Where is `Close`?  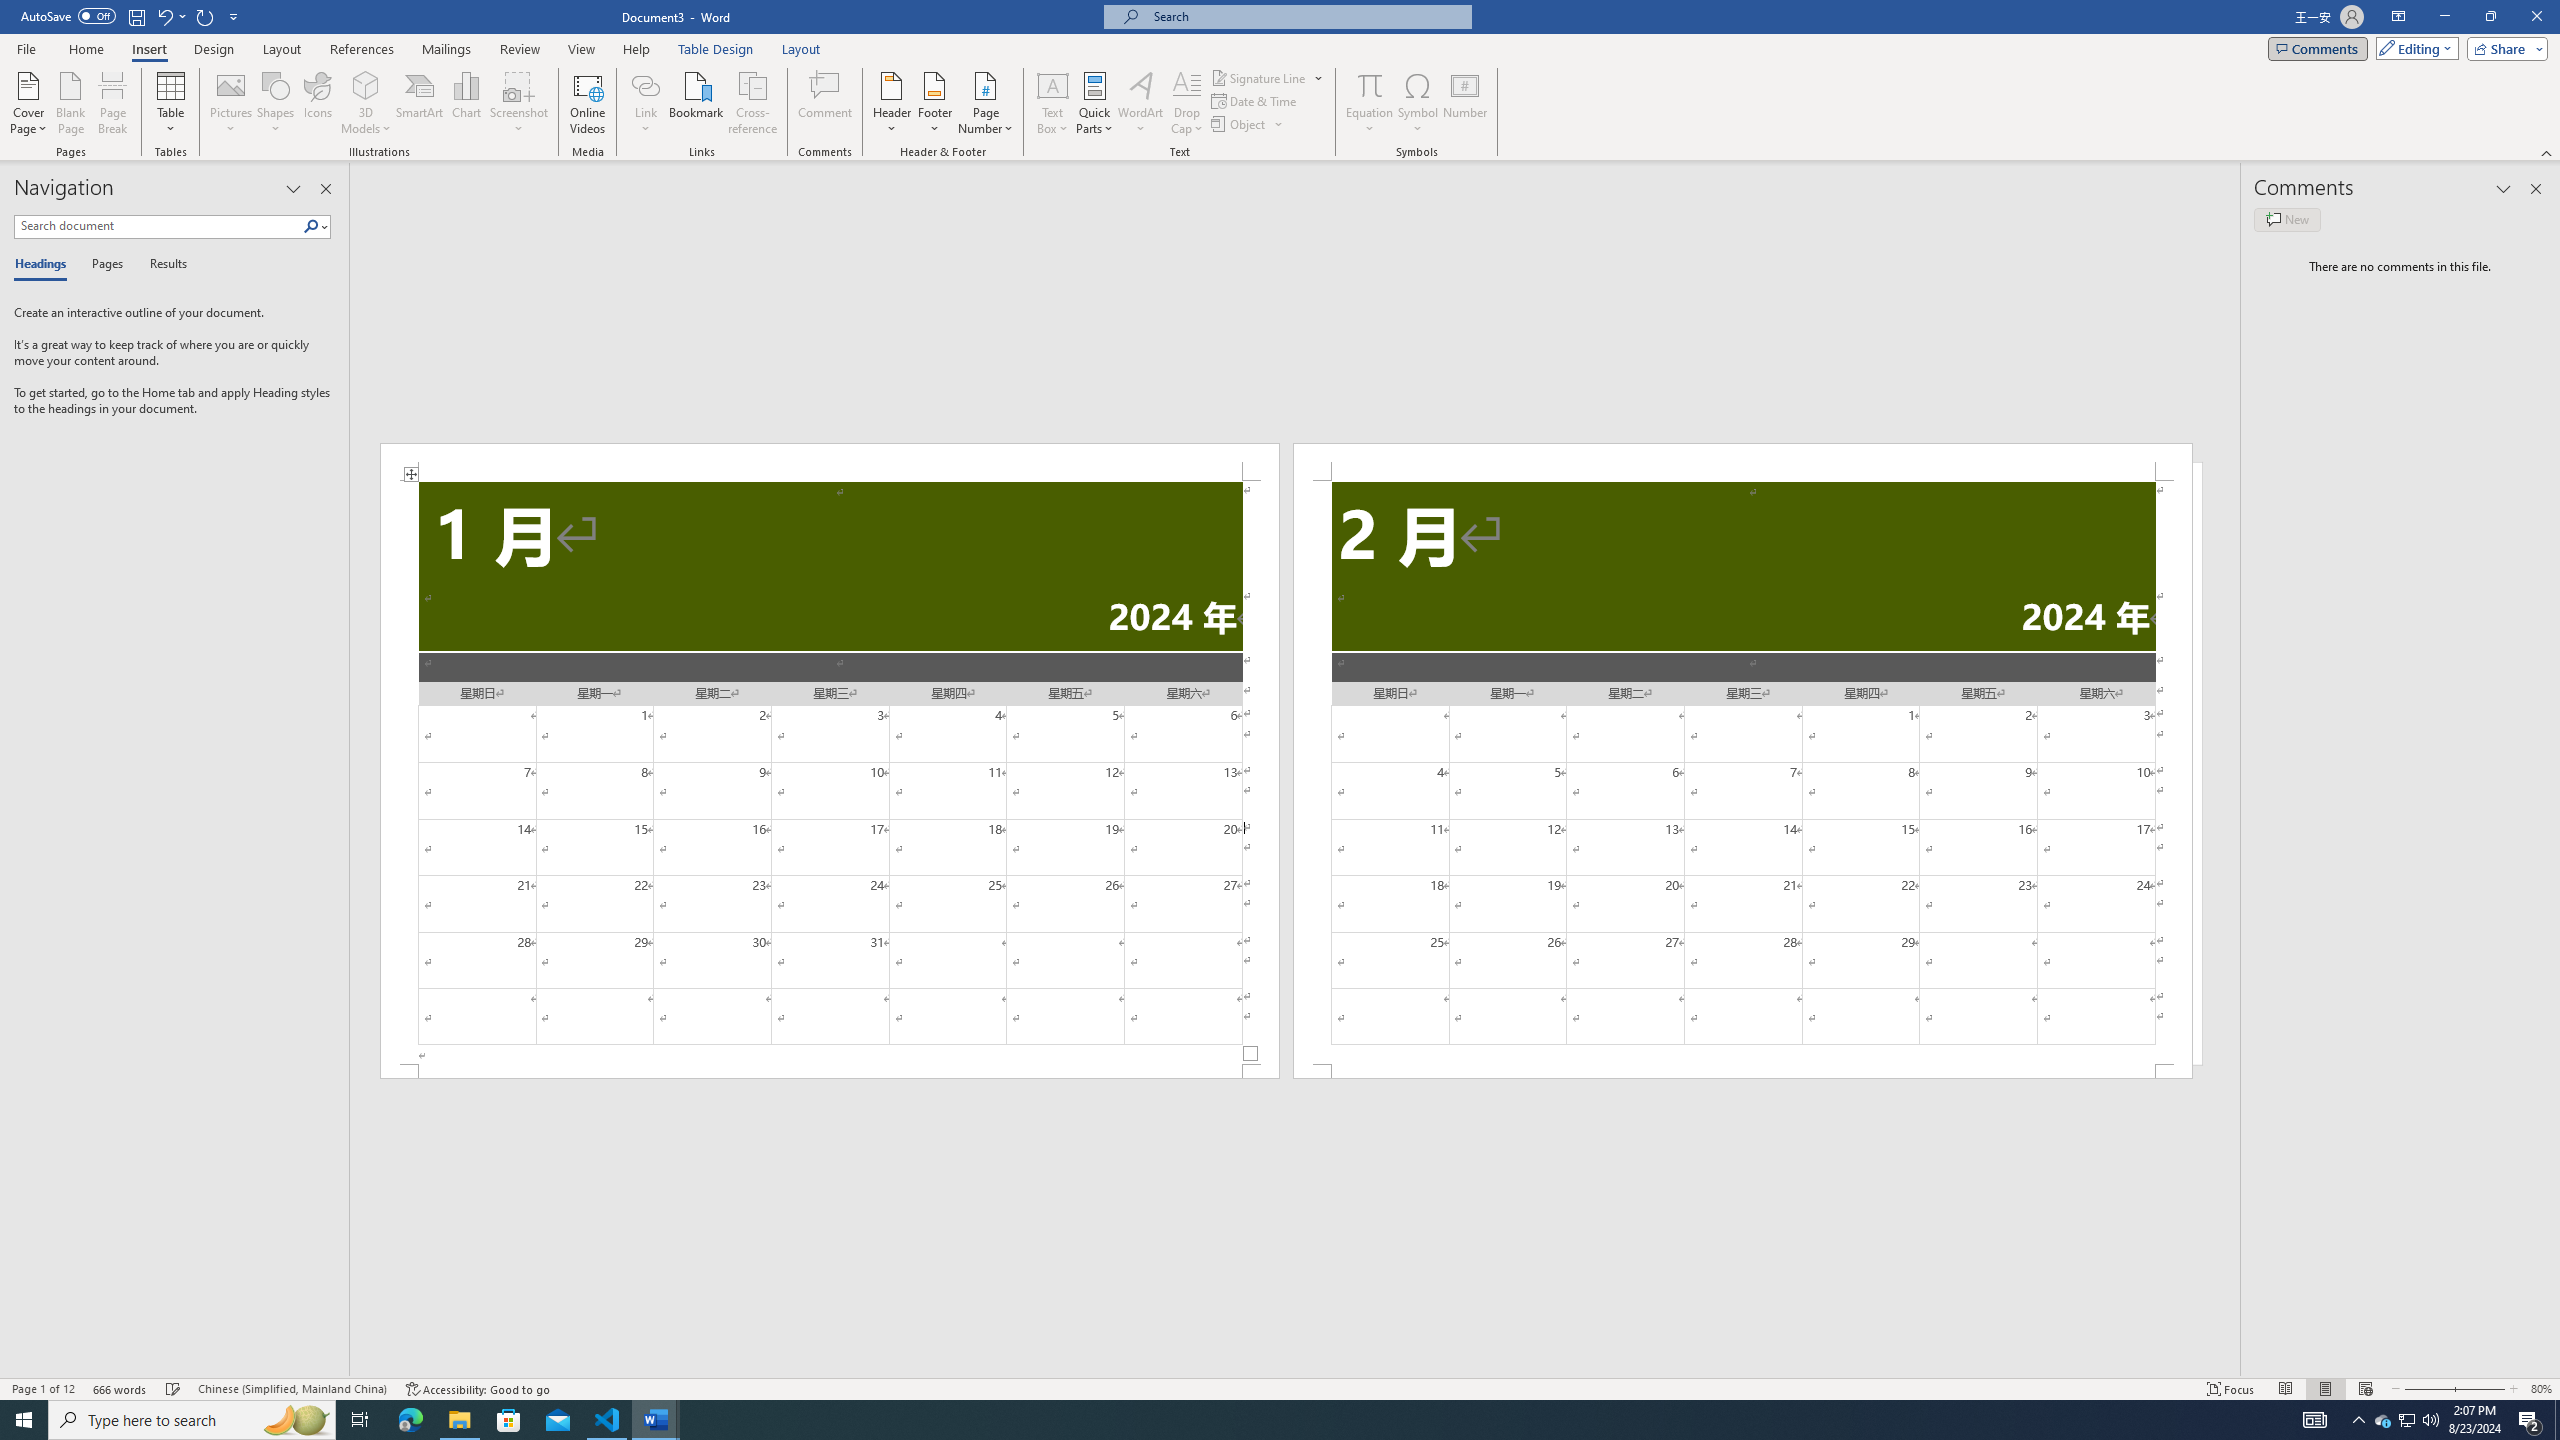
Close is located at coordinates (2536, 17).